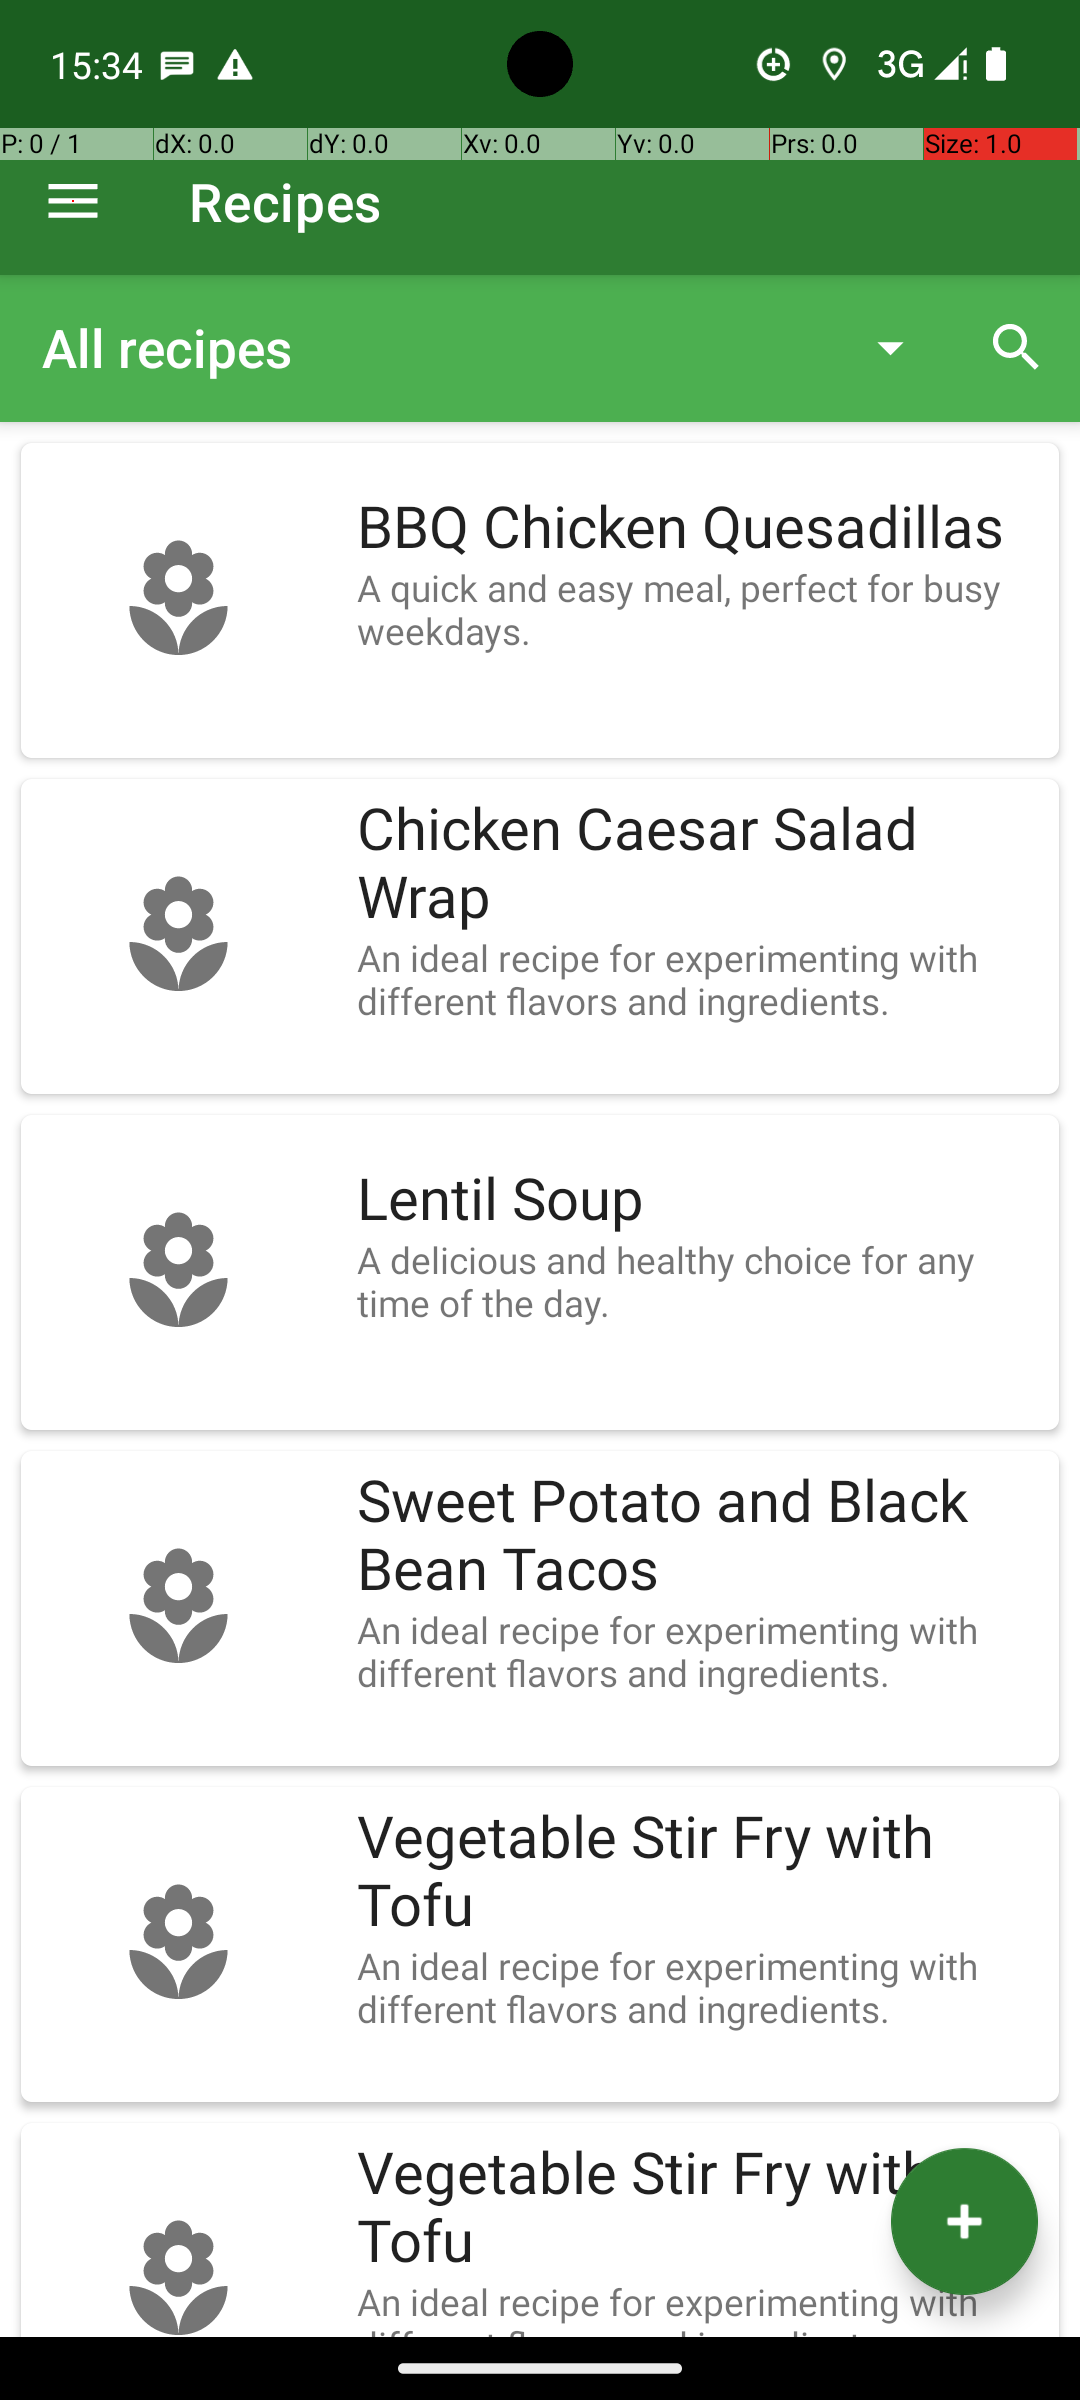 The height and width of the screenshot is (2400, 1080). What do you see at coordinates (698, 1536) in the screenshot?
I see `Sweet Potato and Black Bean Tacos` at bounding box center [698, 1536].